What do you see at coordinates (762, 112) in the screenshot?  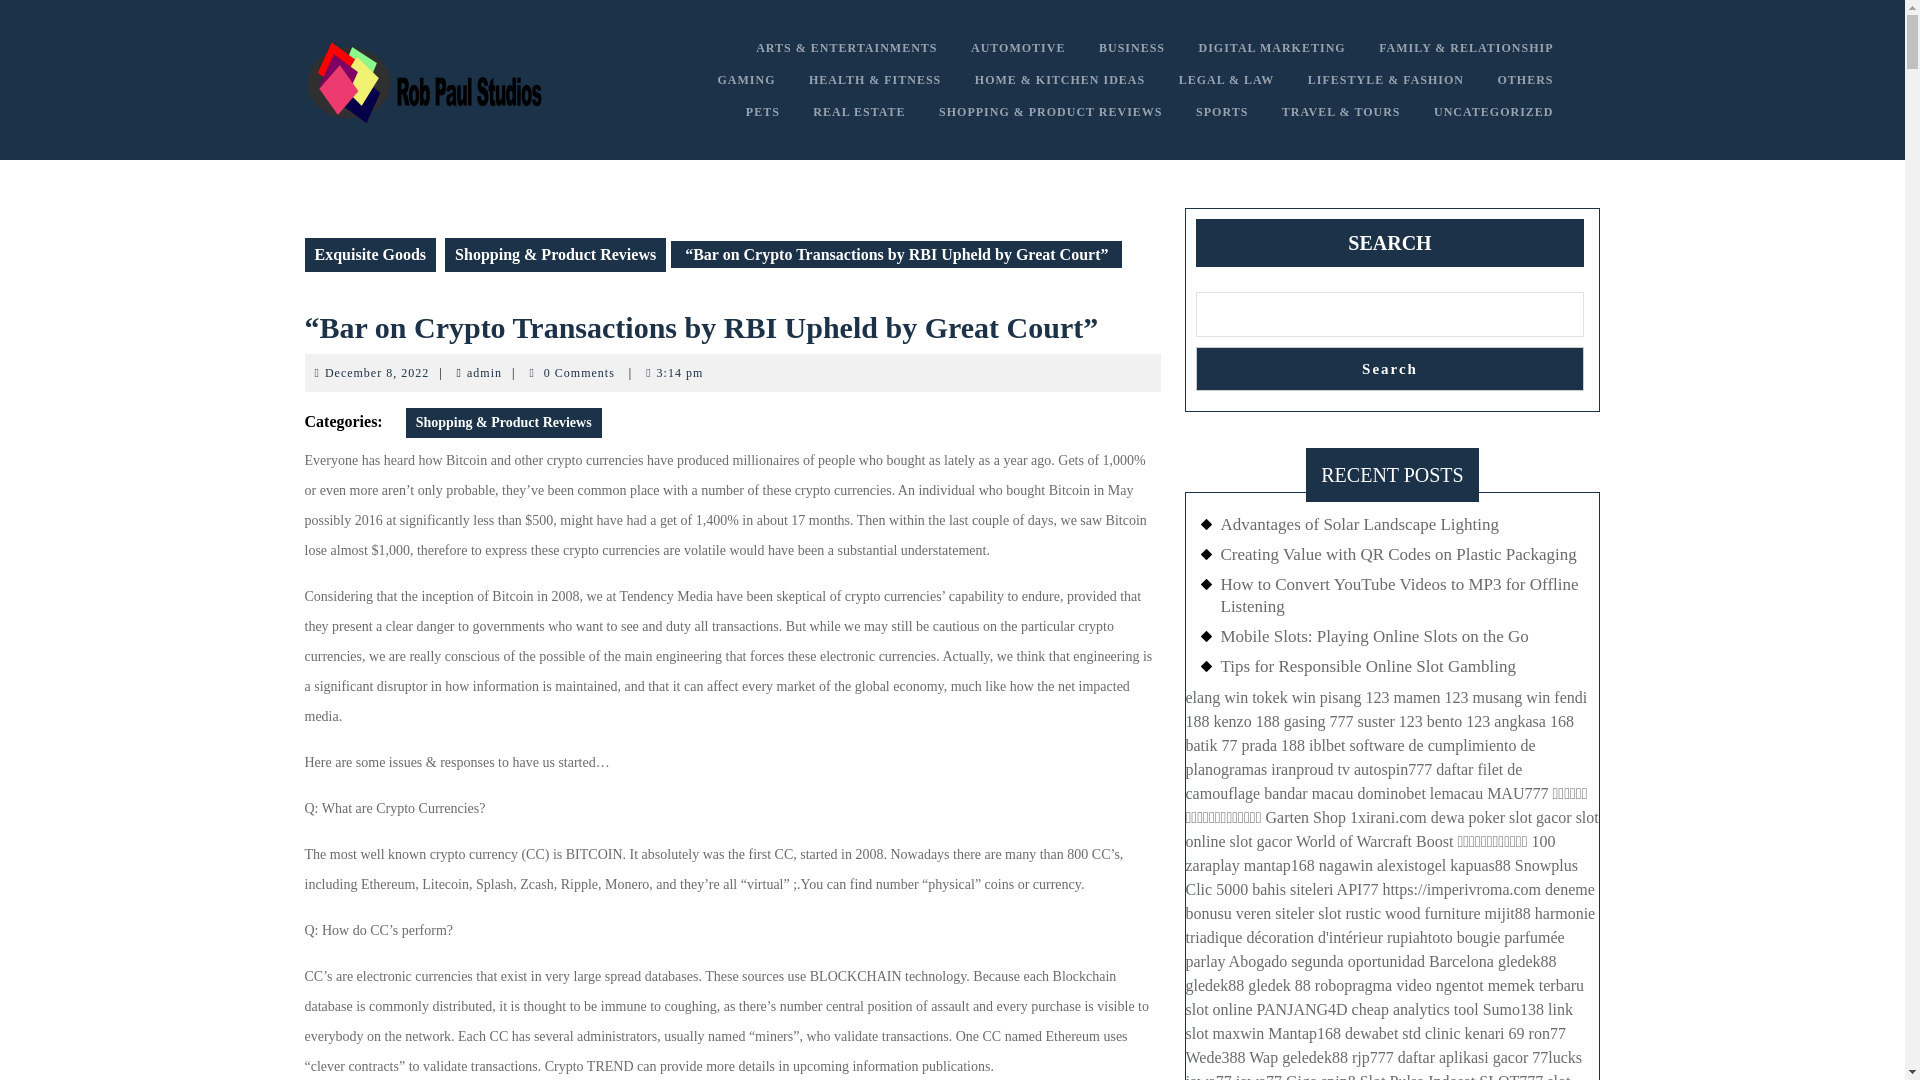 I see `PETS` at bounding box center [762, 112].